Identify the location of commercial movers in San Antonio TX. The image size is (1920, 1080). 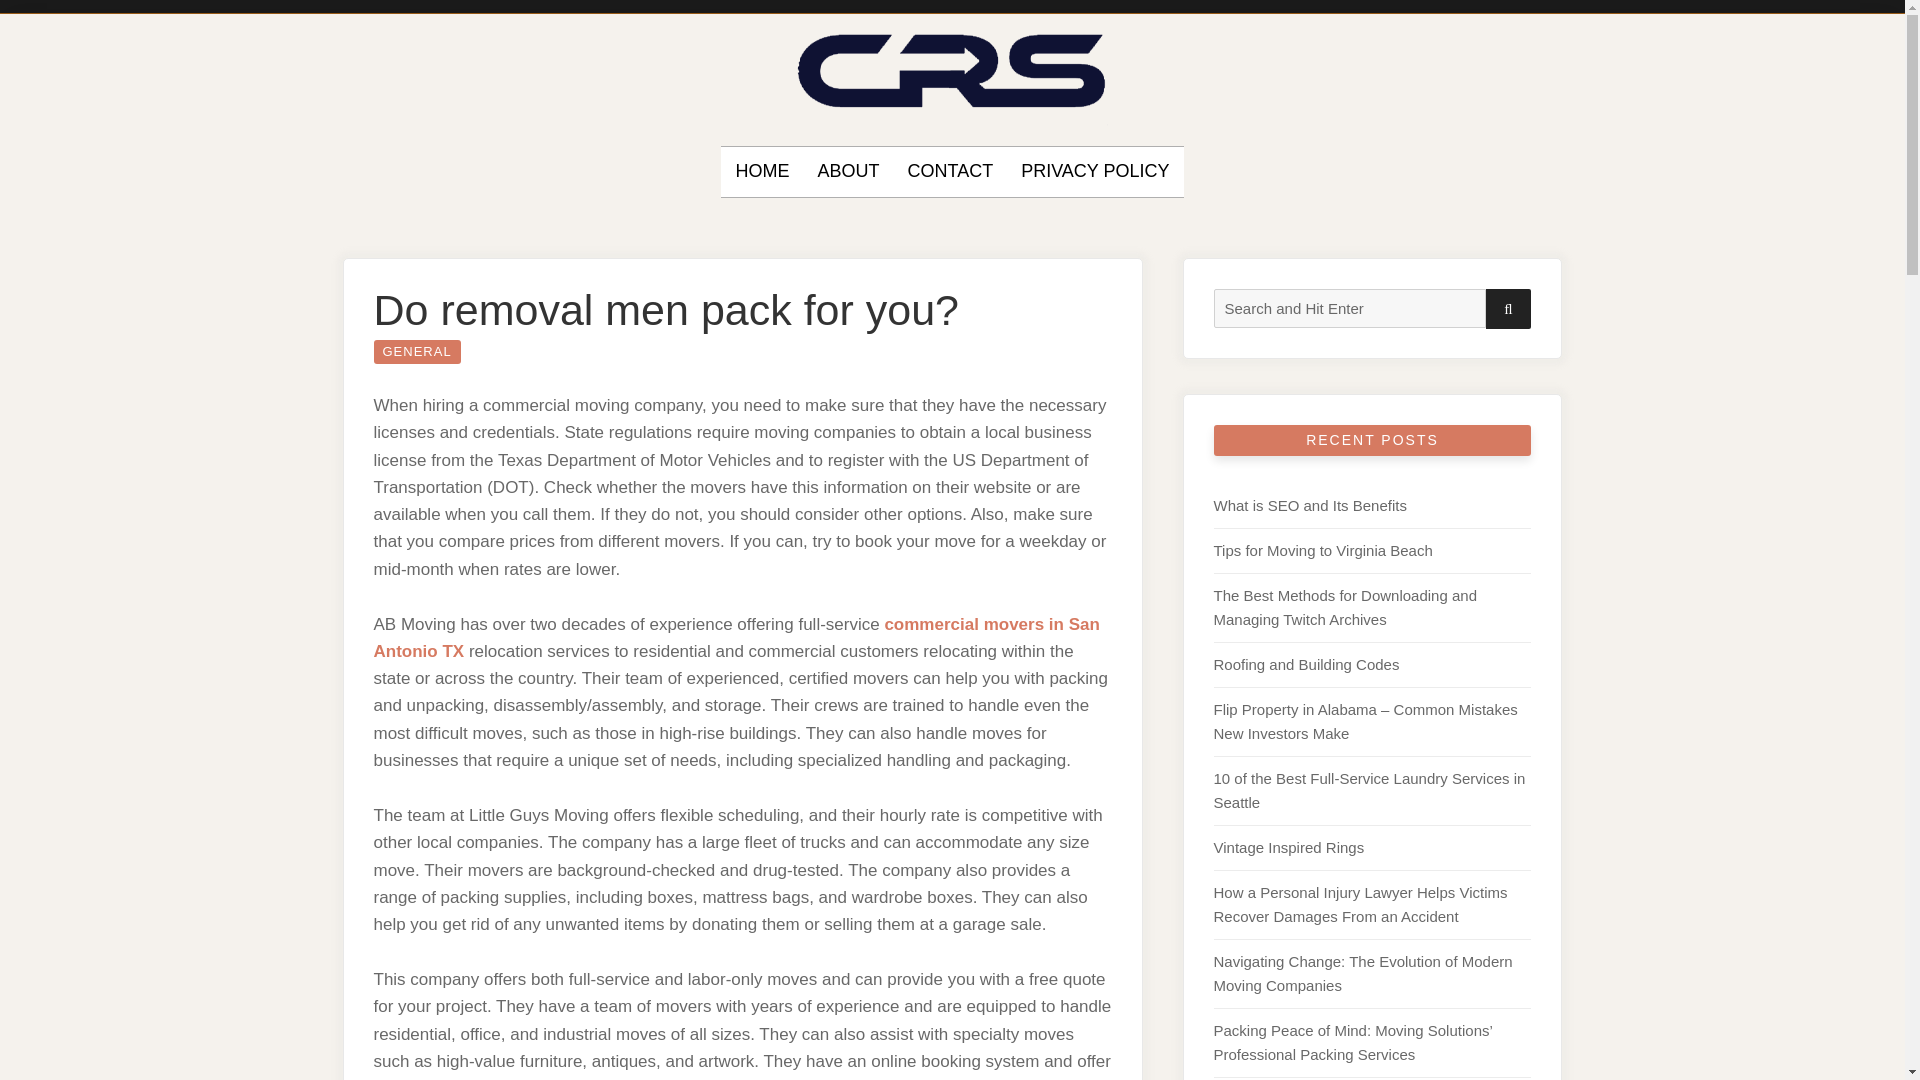
(737, 637).